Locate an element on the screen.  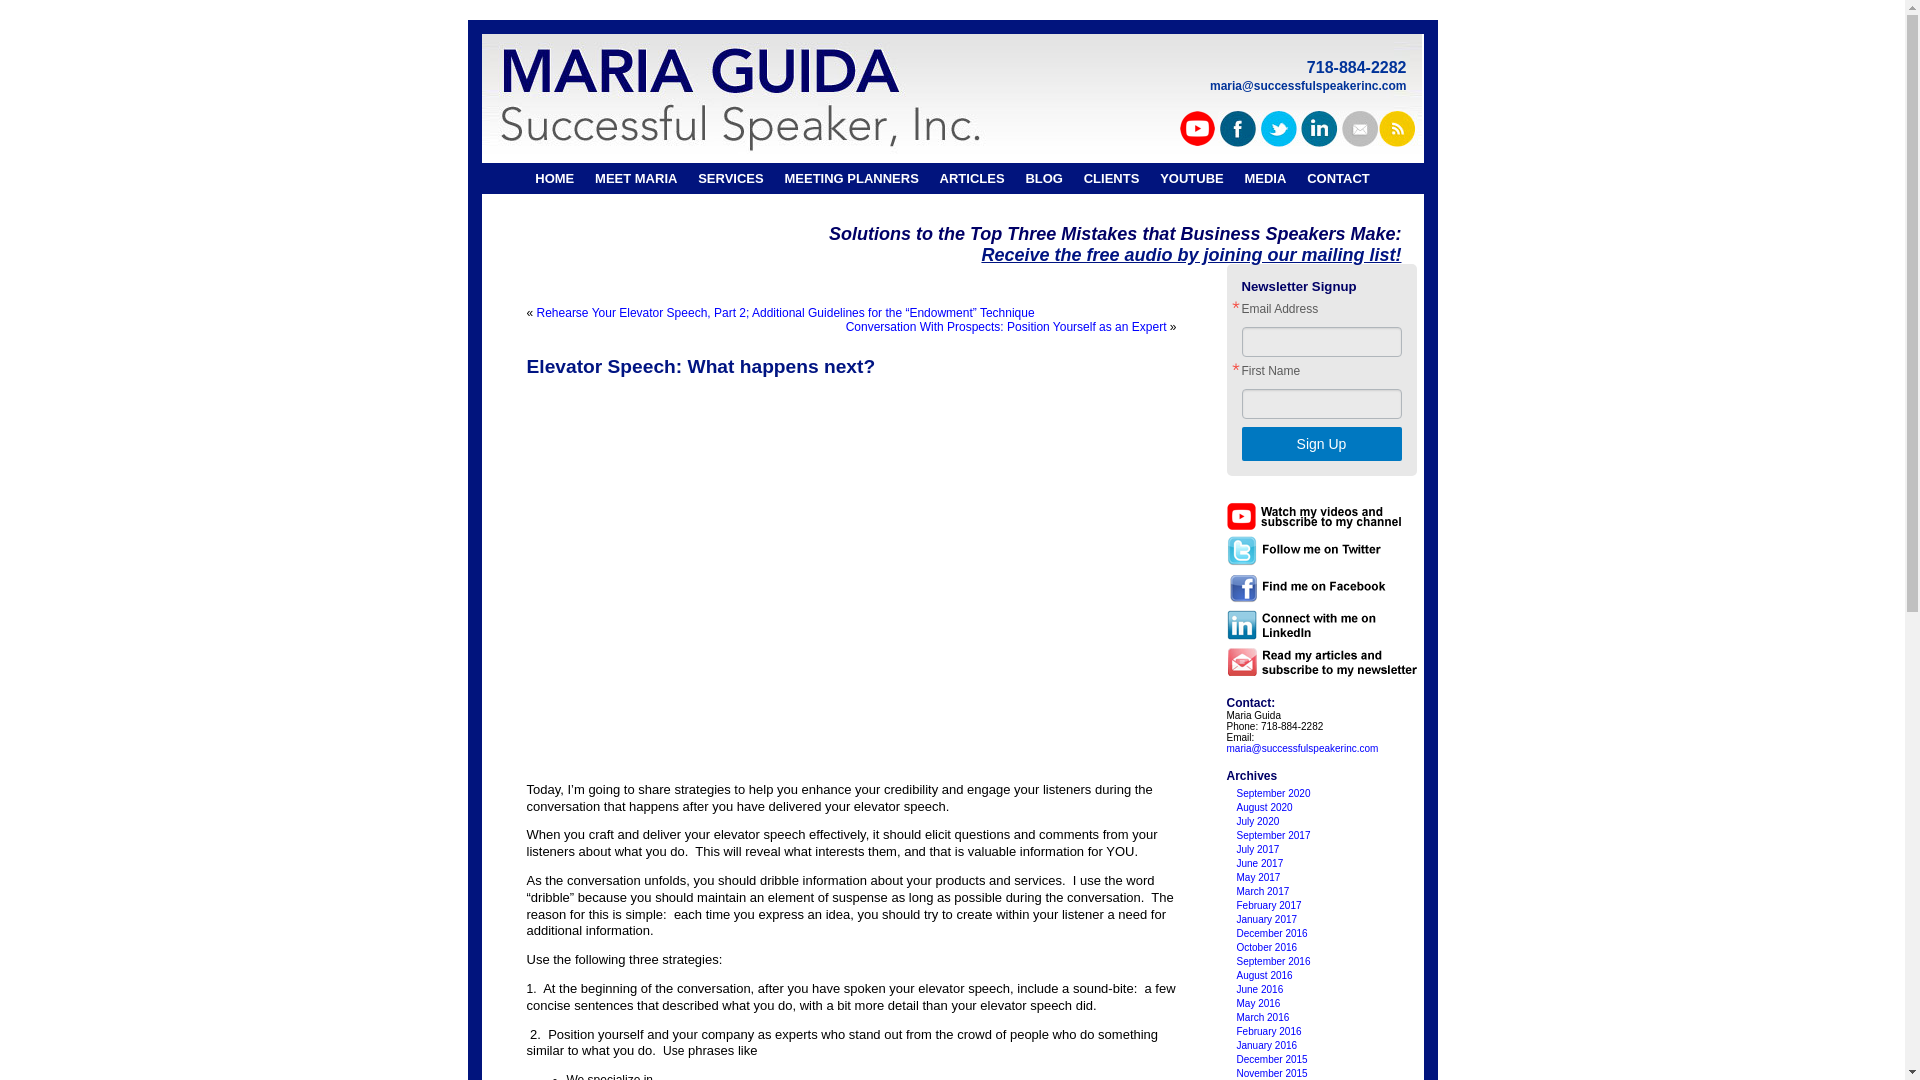
rss is located at coordinates (1398, 128).